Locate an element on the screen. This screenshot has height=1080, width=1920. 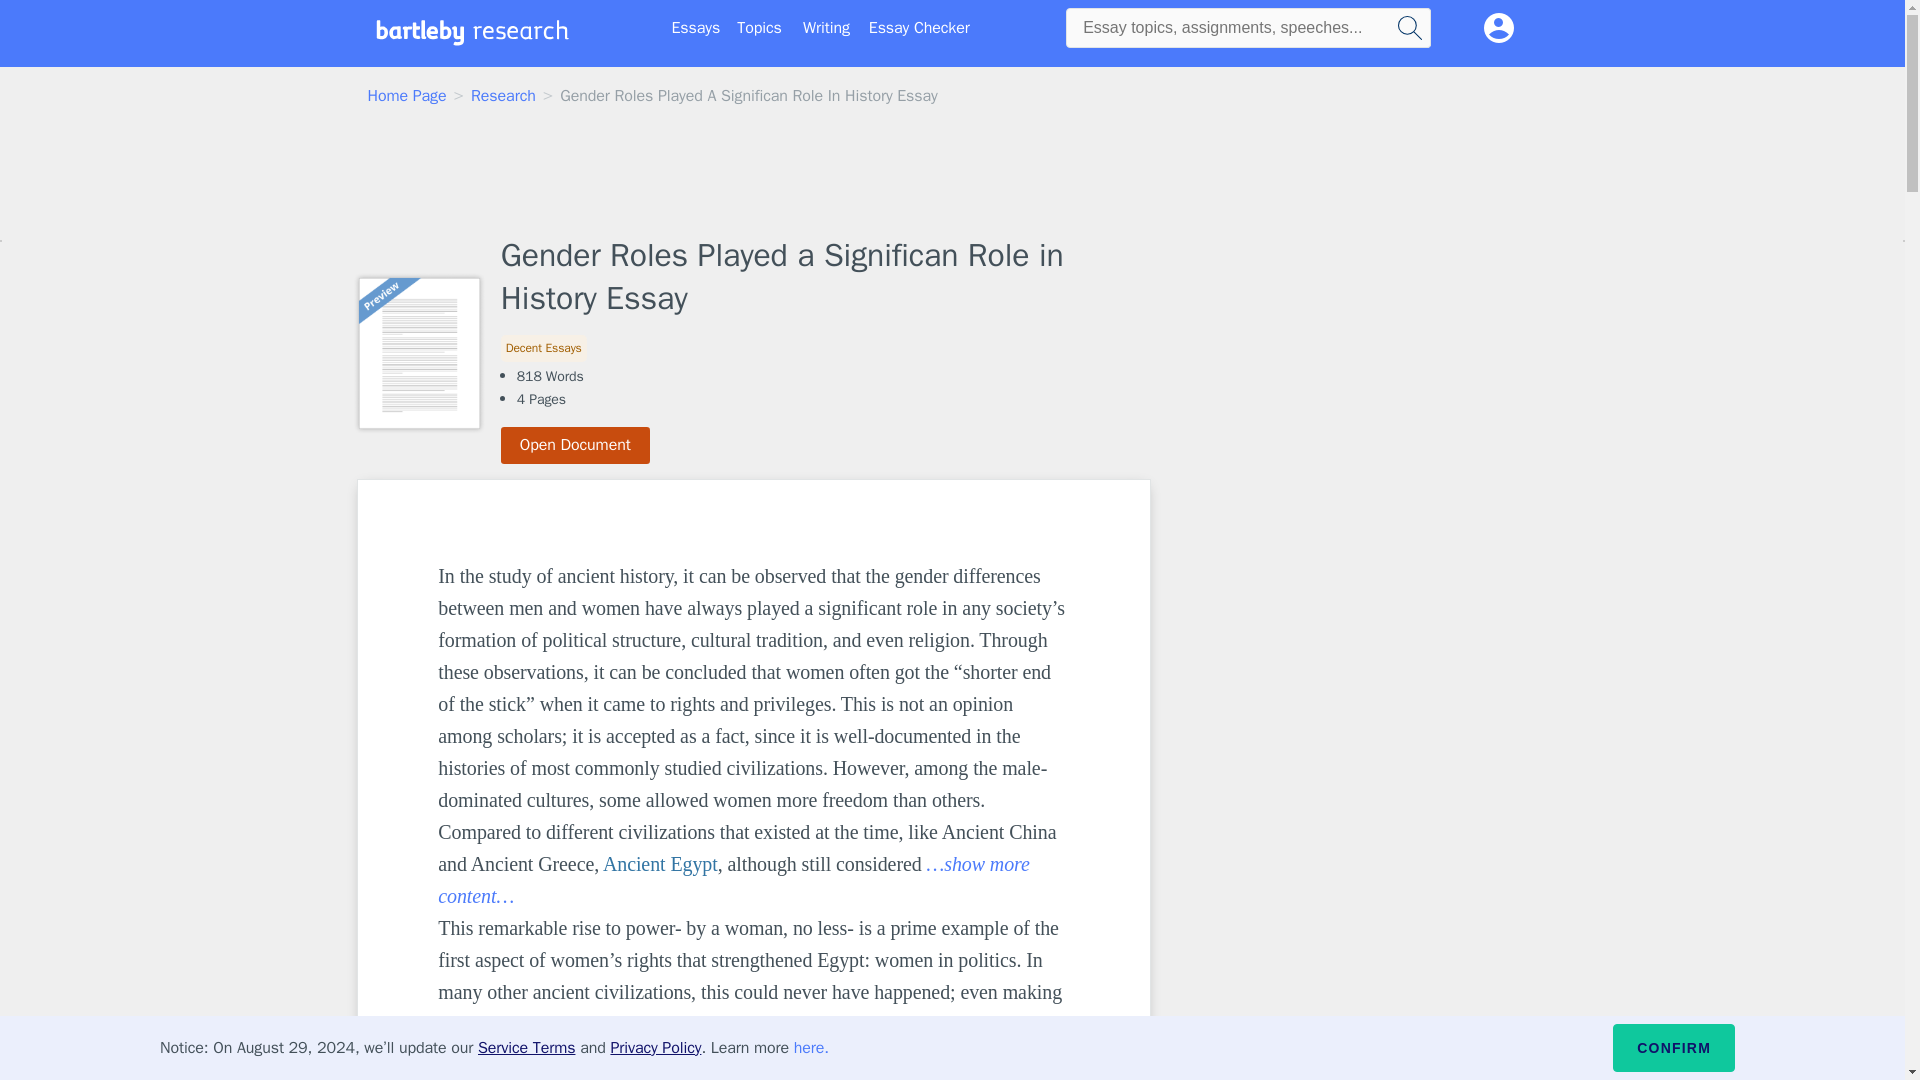
Essays is located at coordinates (696, 28).